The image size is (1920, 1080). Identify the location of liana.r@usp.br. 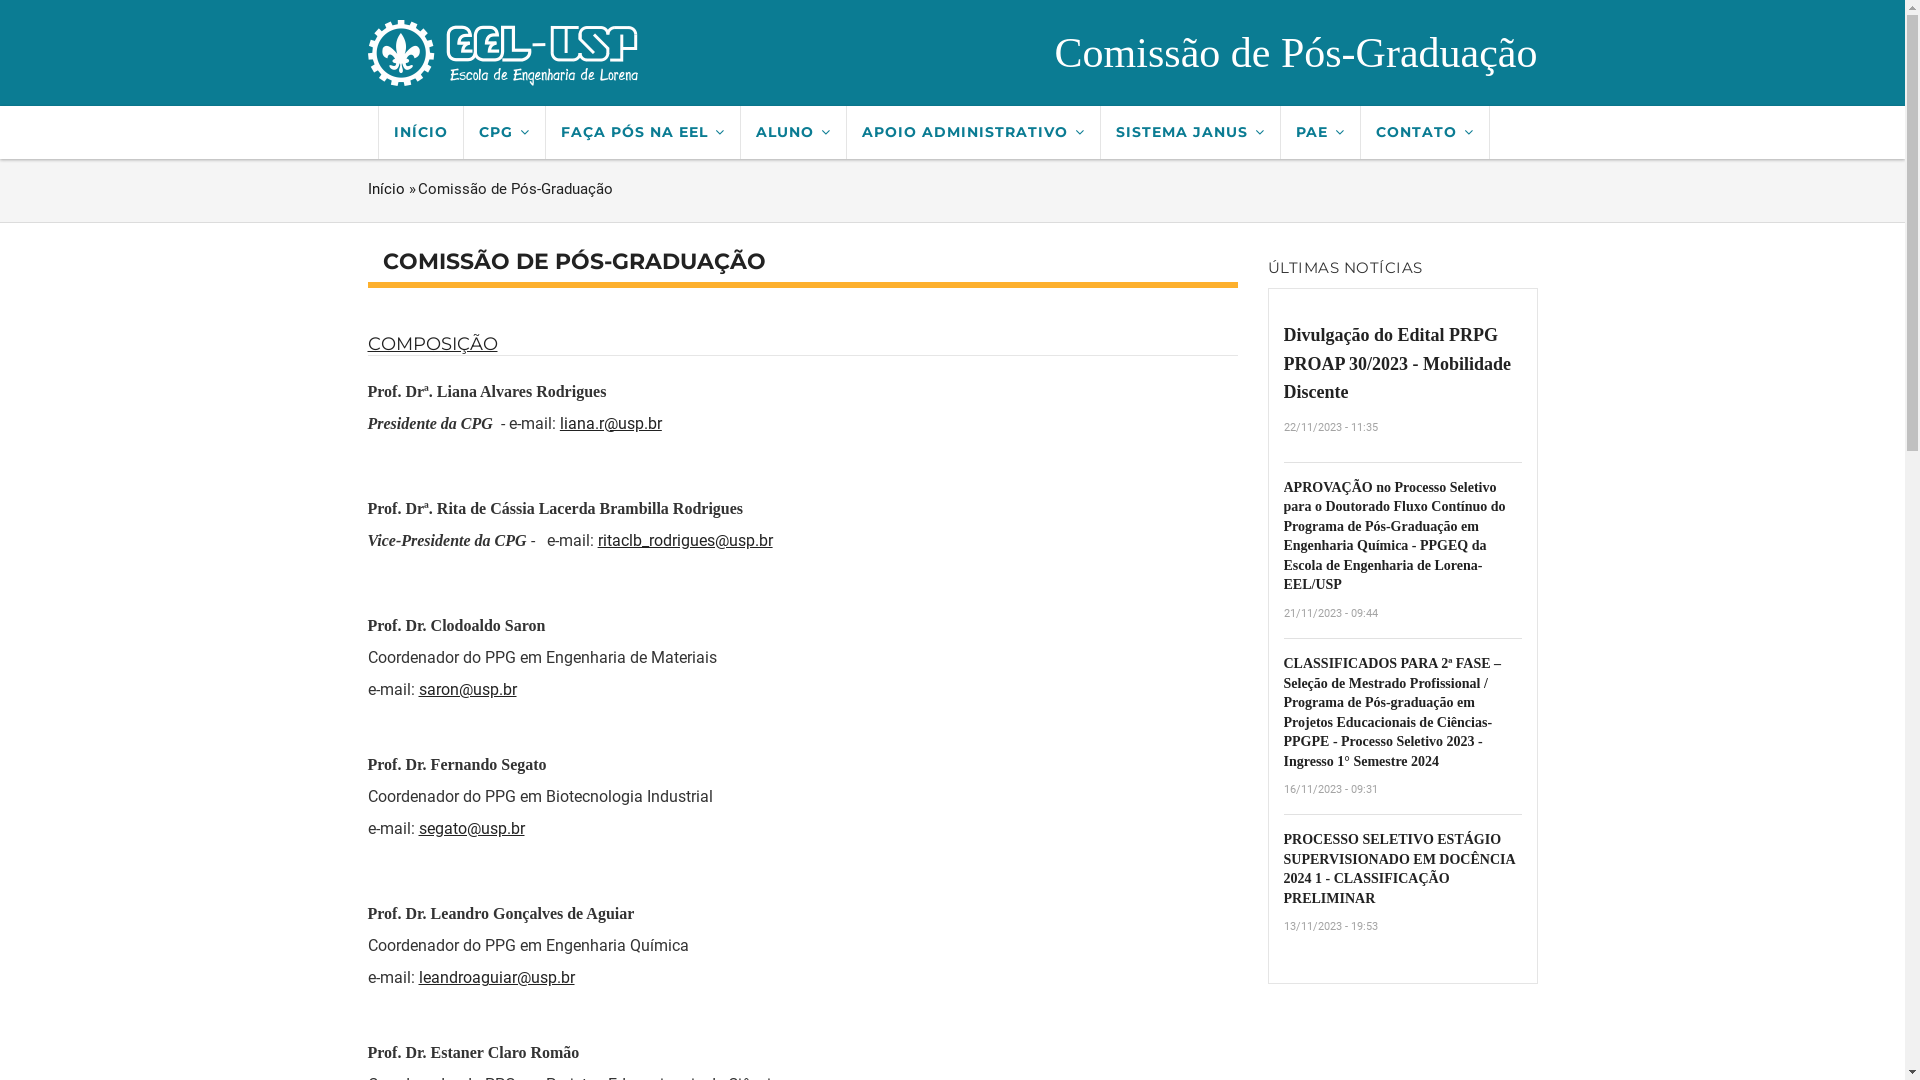
(611, 424).